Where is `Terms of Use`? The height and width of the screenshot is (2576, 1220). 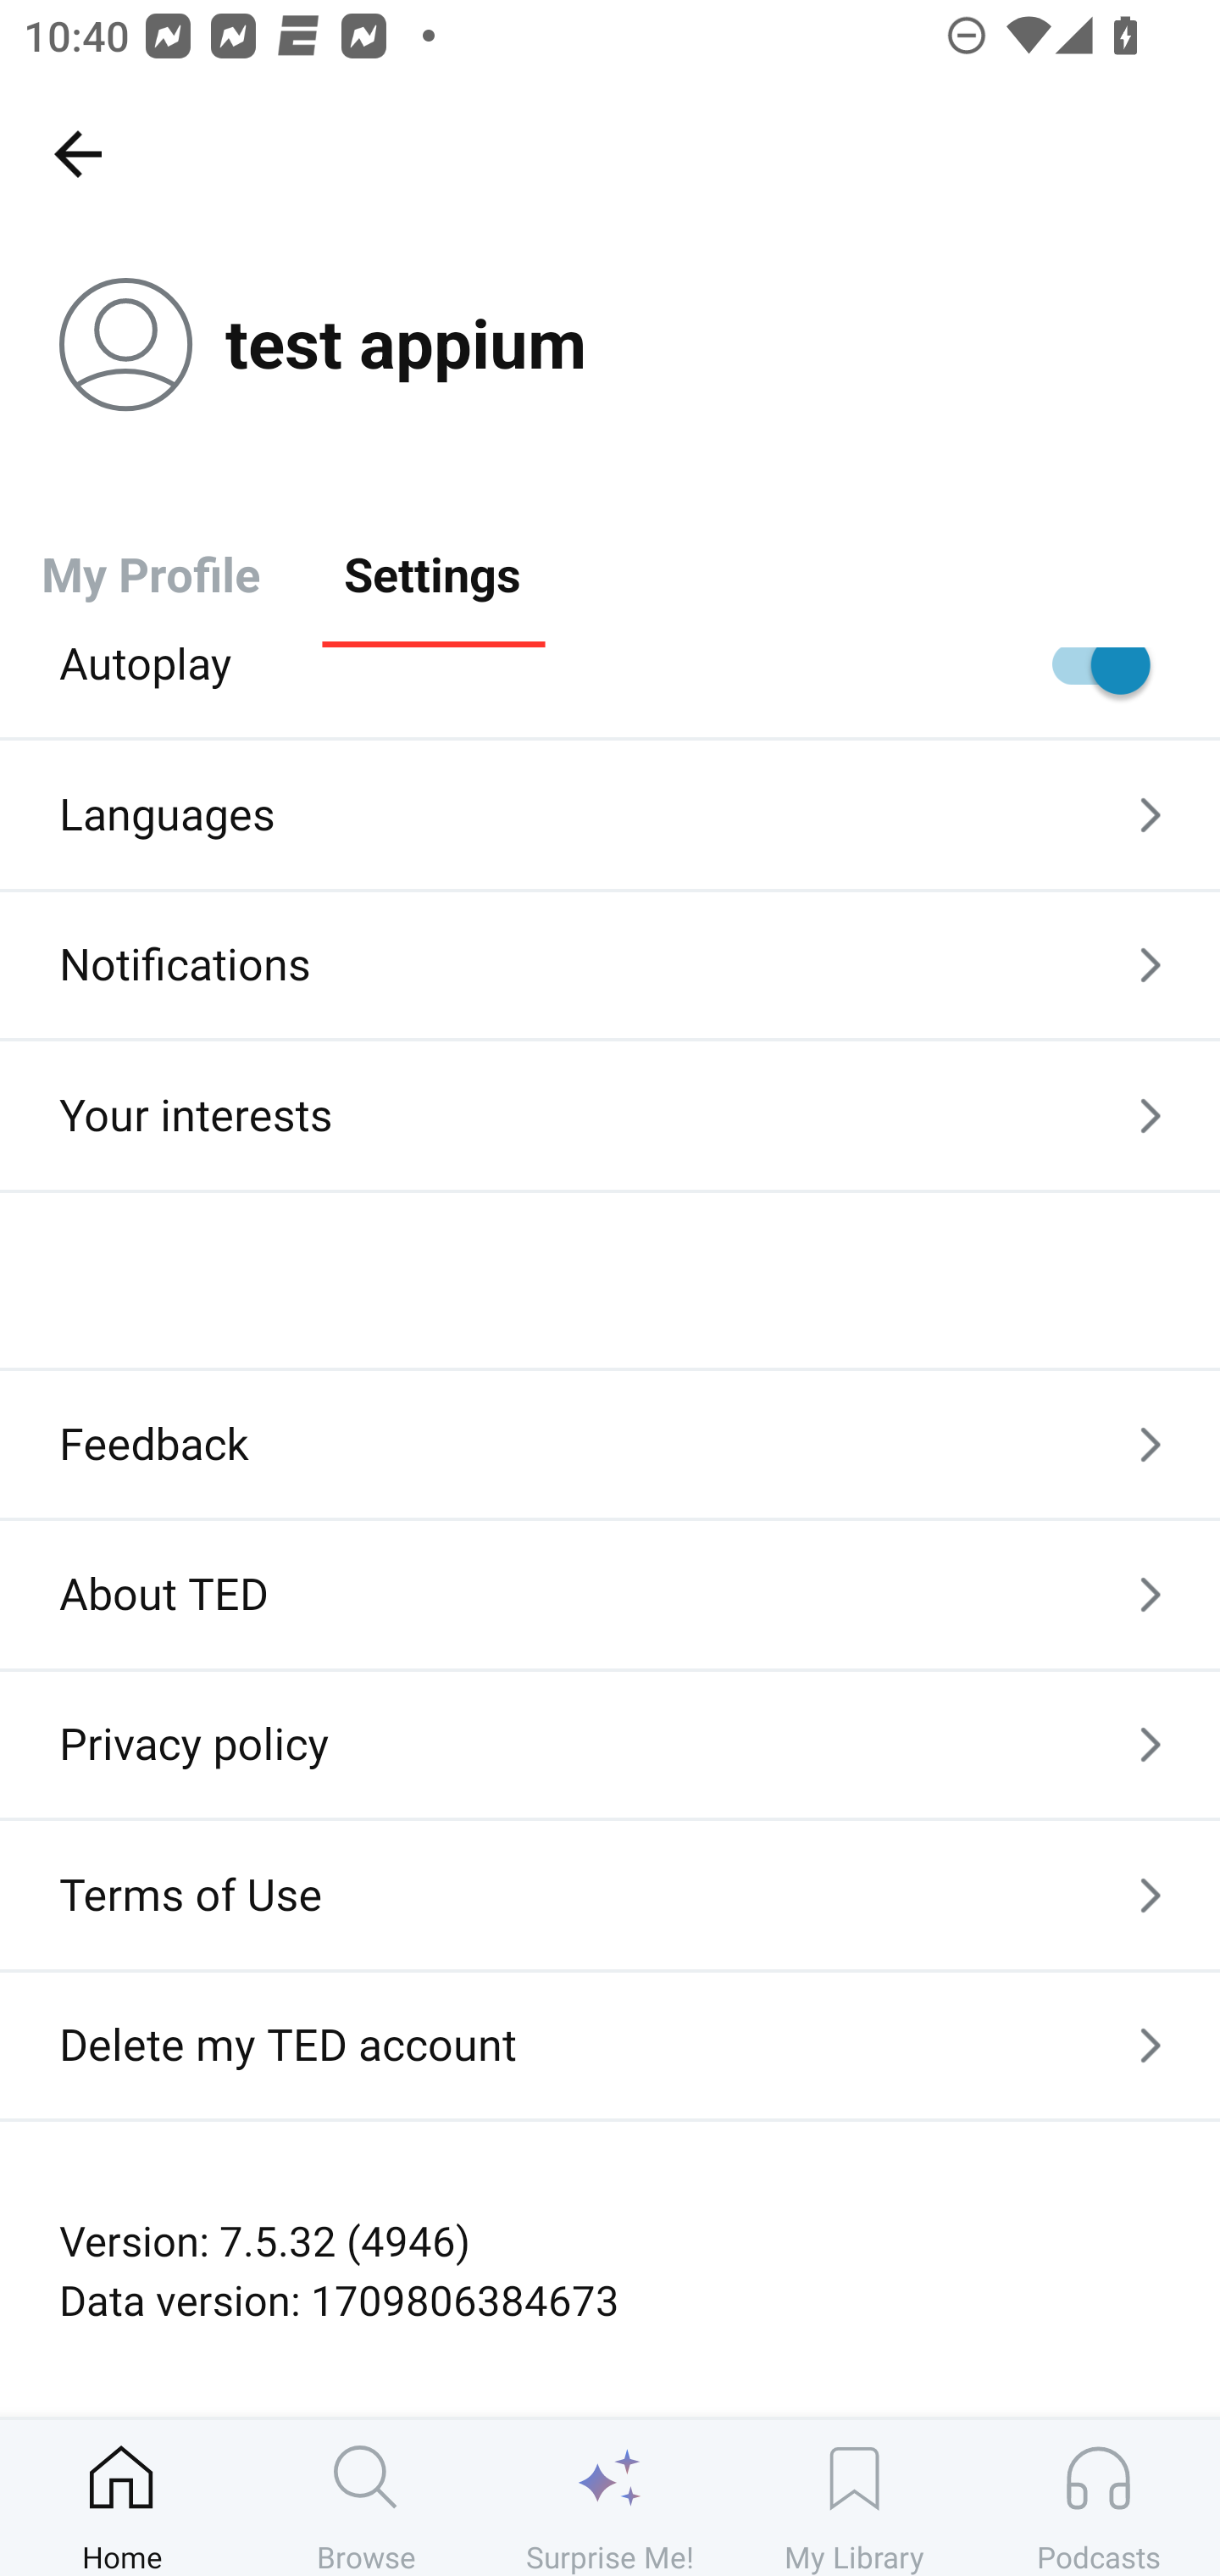 Terms of Use is located at coordinates (610, 1895).